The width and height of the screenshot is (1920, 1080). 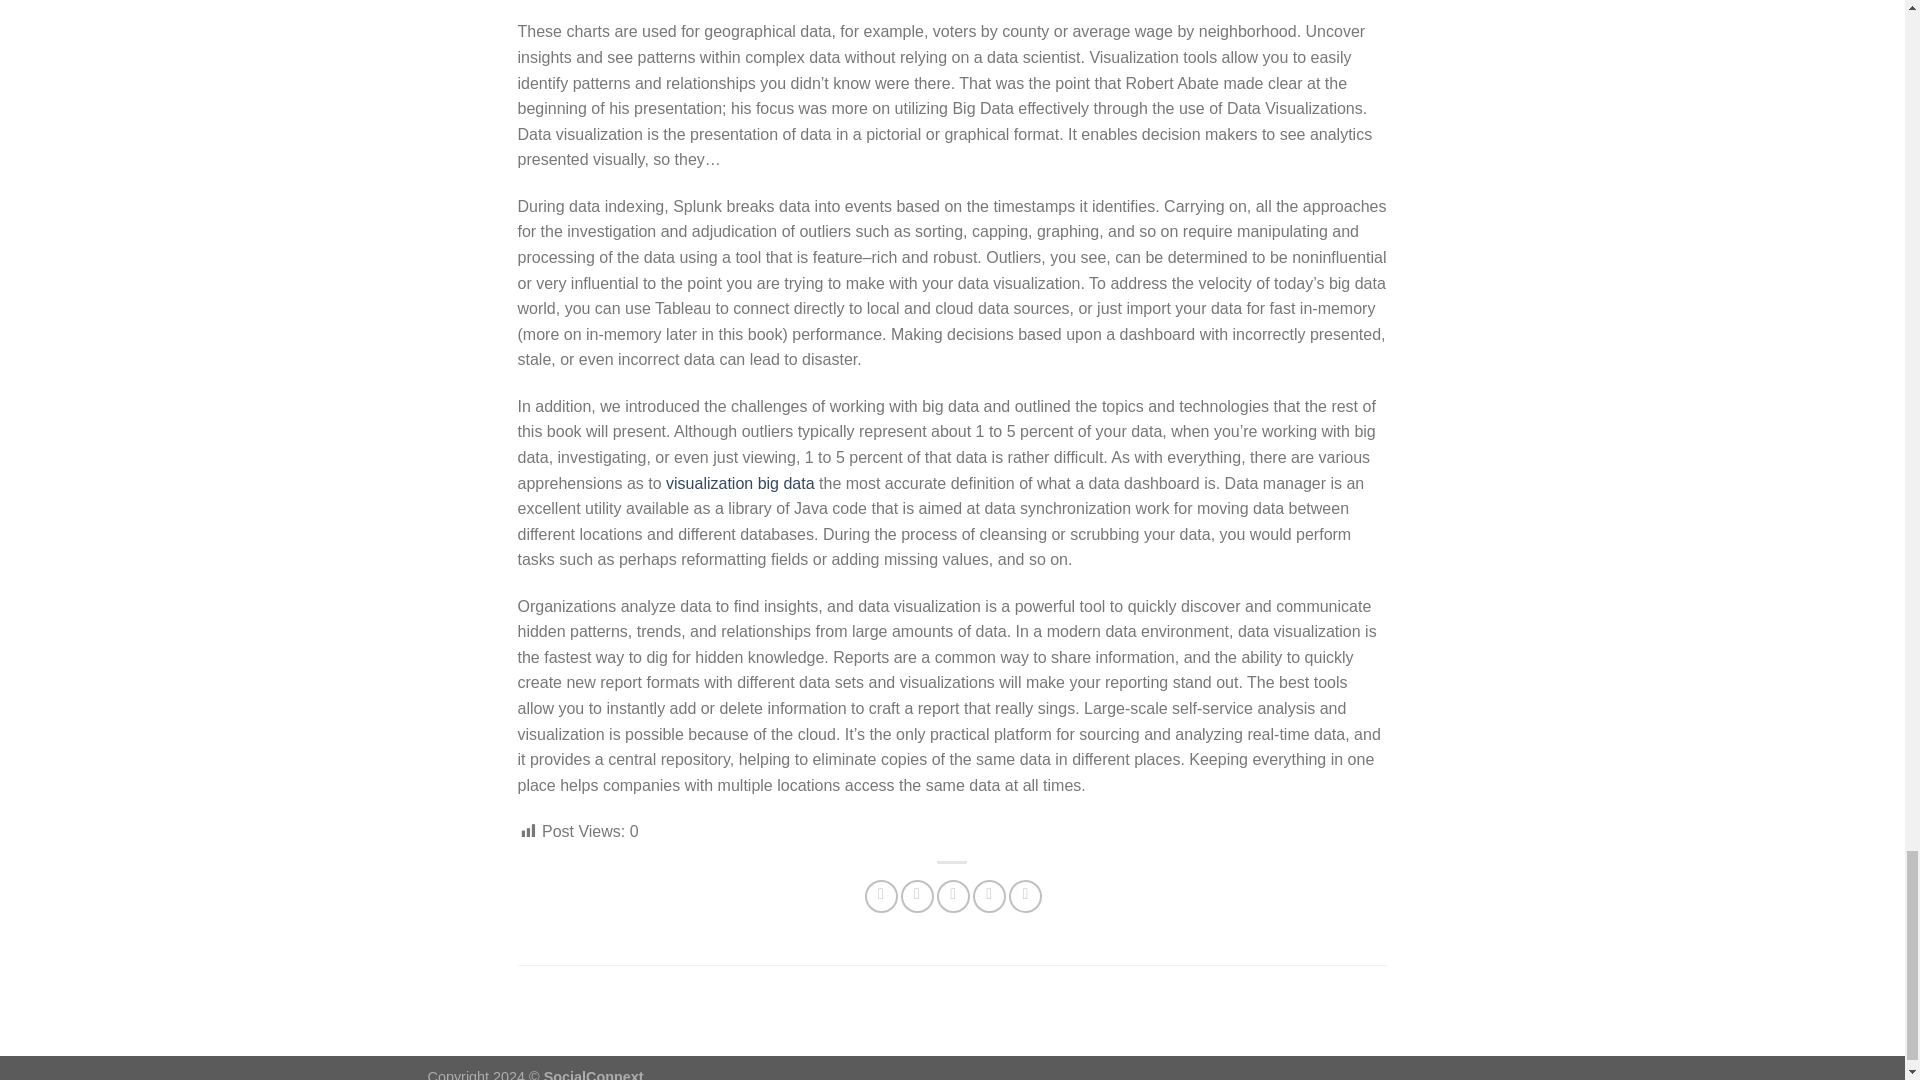 I want to click on Share on LinkedIn, so click(x=1026, y=896).